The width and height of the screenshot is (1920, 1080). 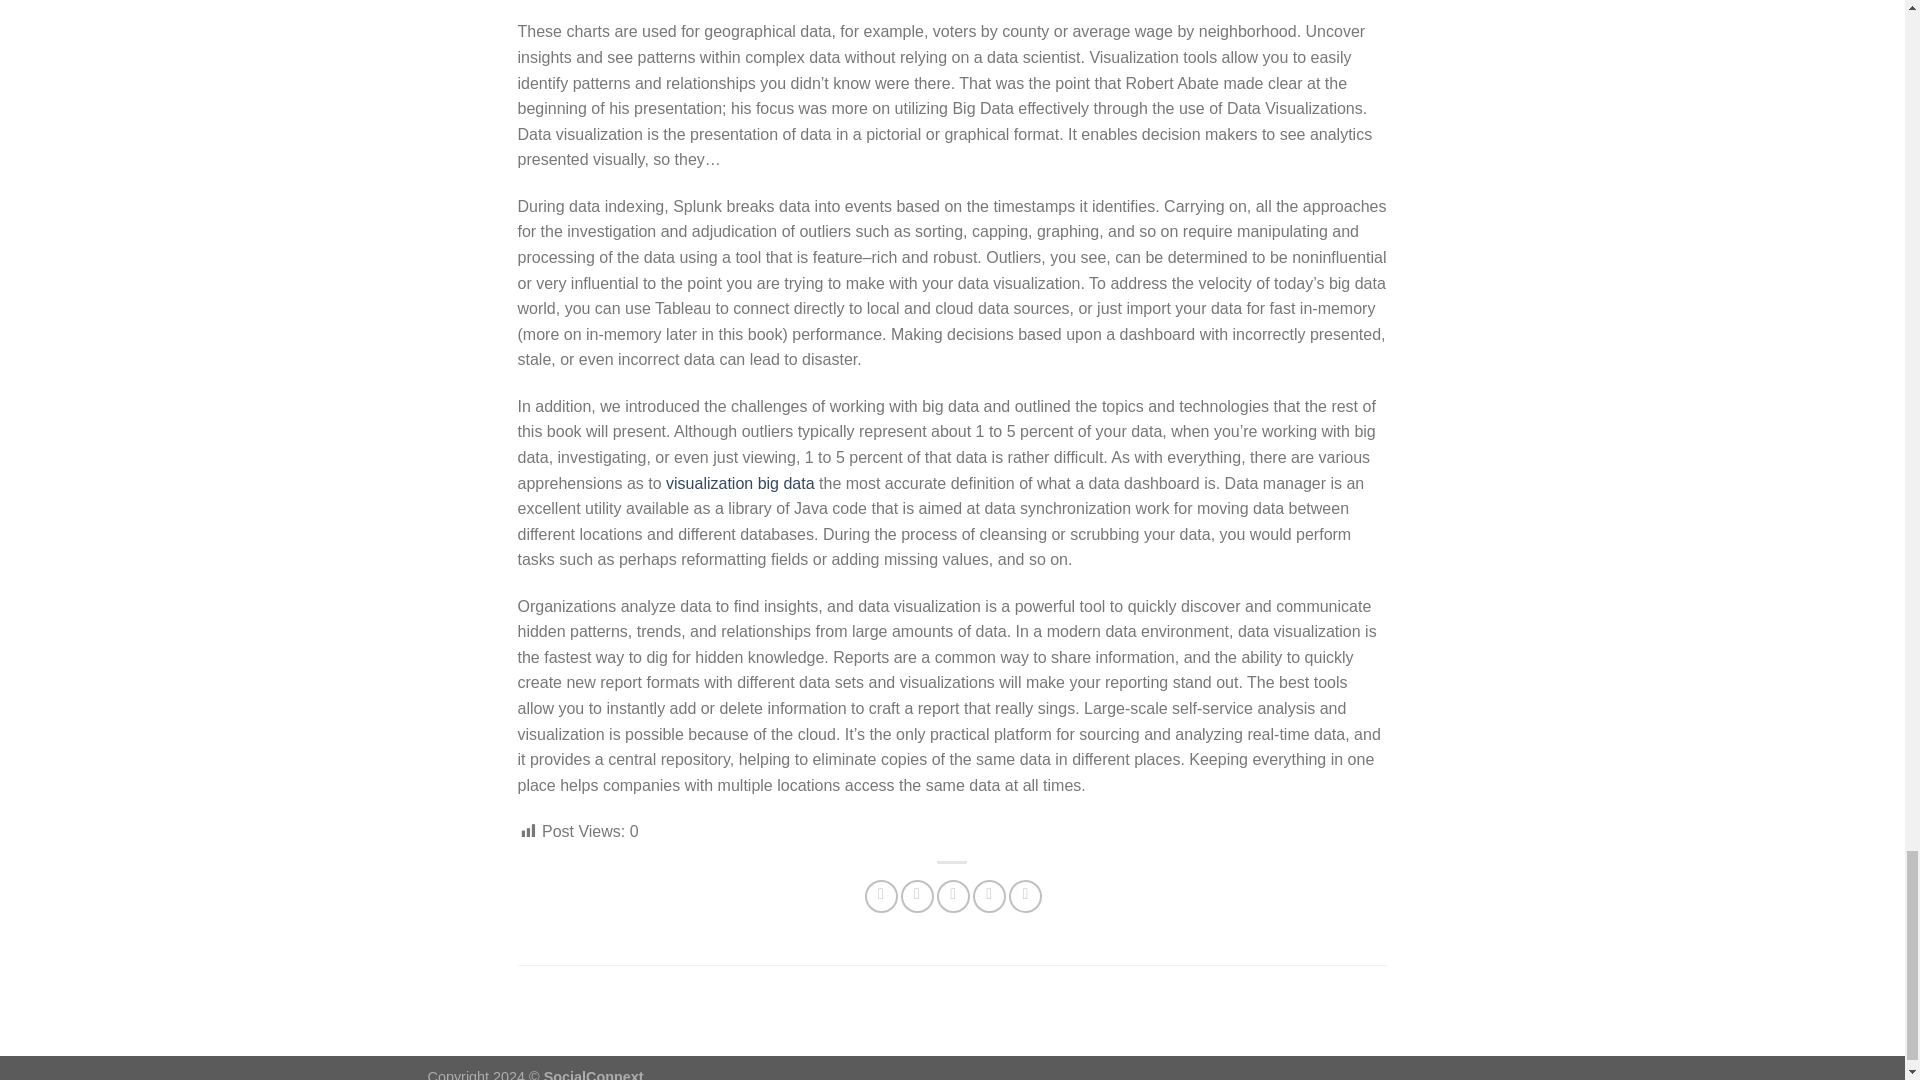 I want to click on Share on LinkedIn, so click(x=1026, y=896).